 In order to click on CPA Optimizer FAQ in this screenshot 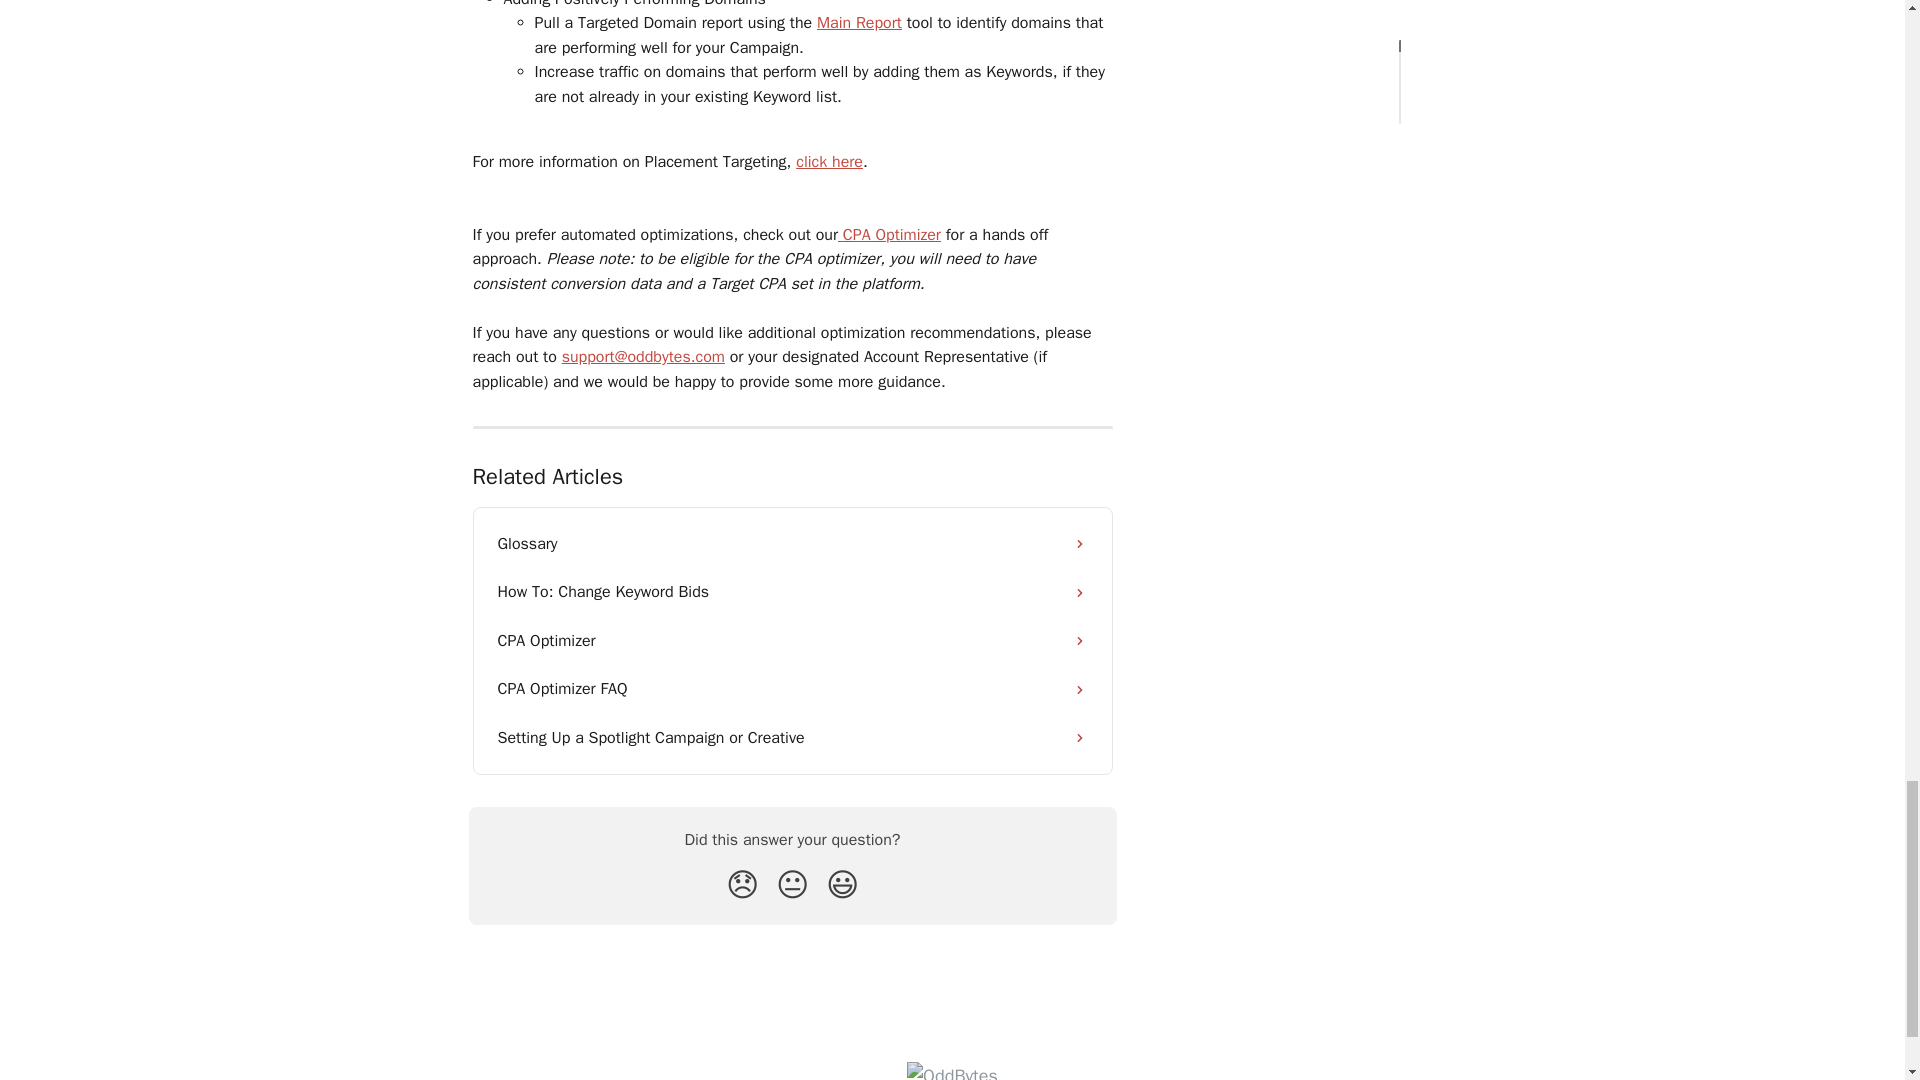, I will do `click(792, 688)`.